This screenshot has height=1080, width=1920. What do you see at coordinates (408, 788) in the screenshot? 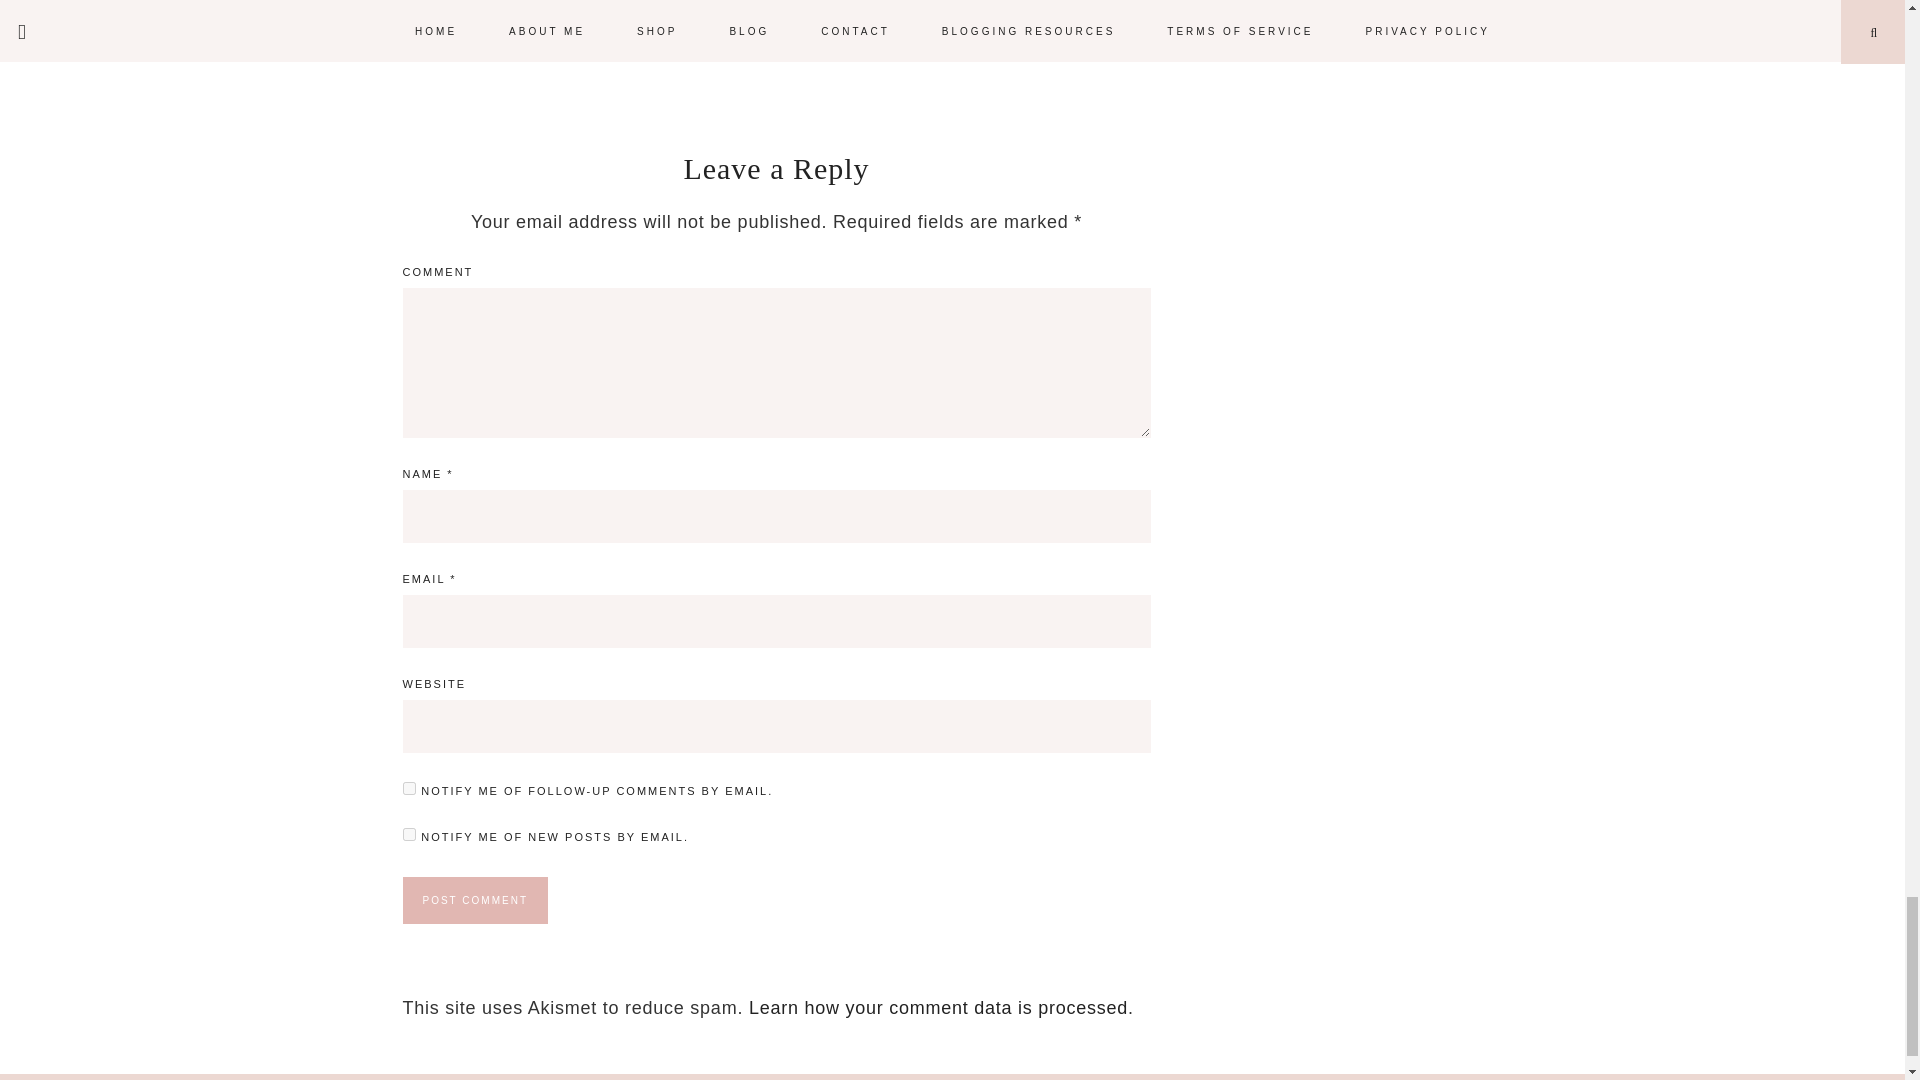
I see `subscribe` at bounding box center [408, 788].